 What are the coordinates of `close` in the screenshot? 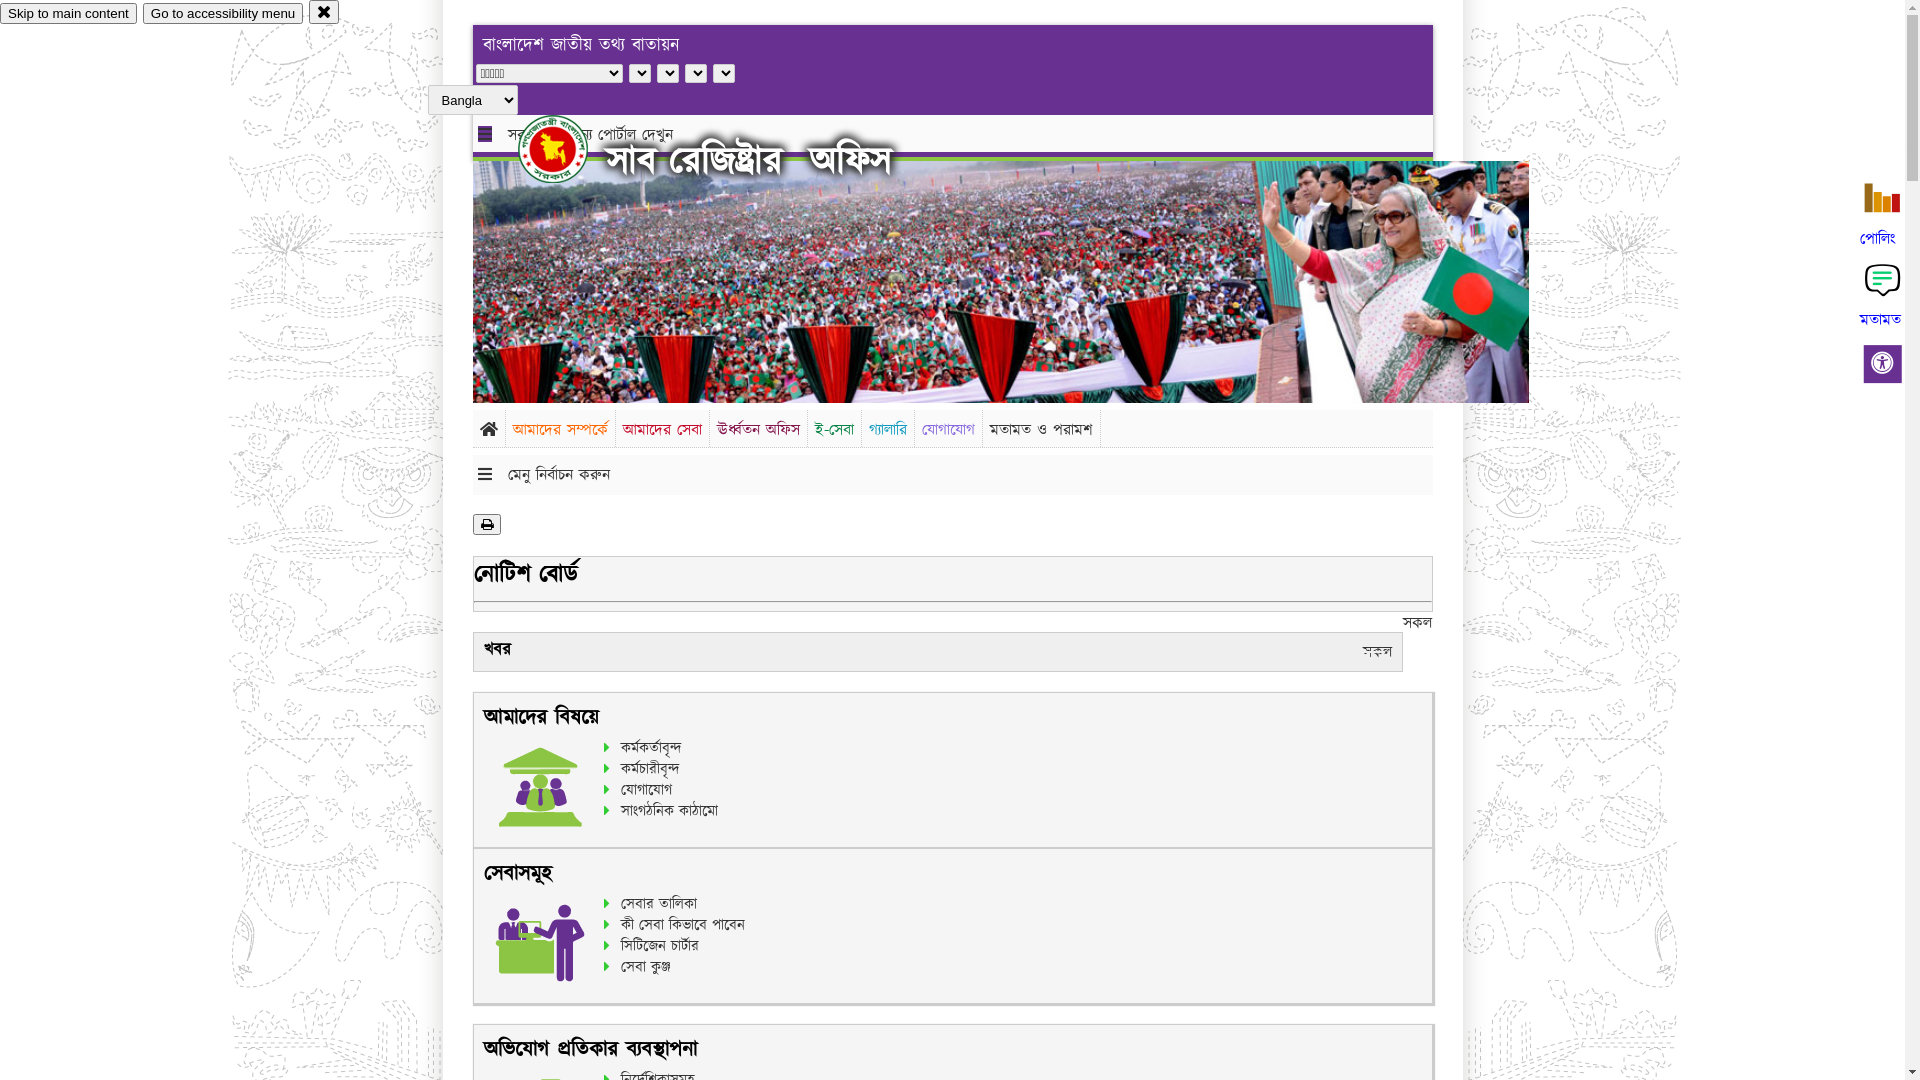 It's located at (324, 12).